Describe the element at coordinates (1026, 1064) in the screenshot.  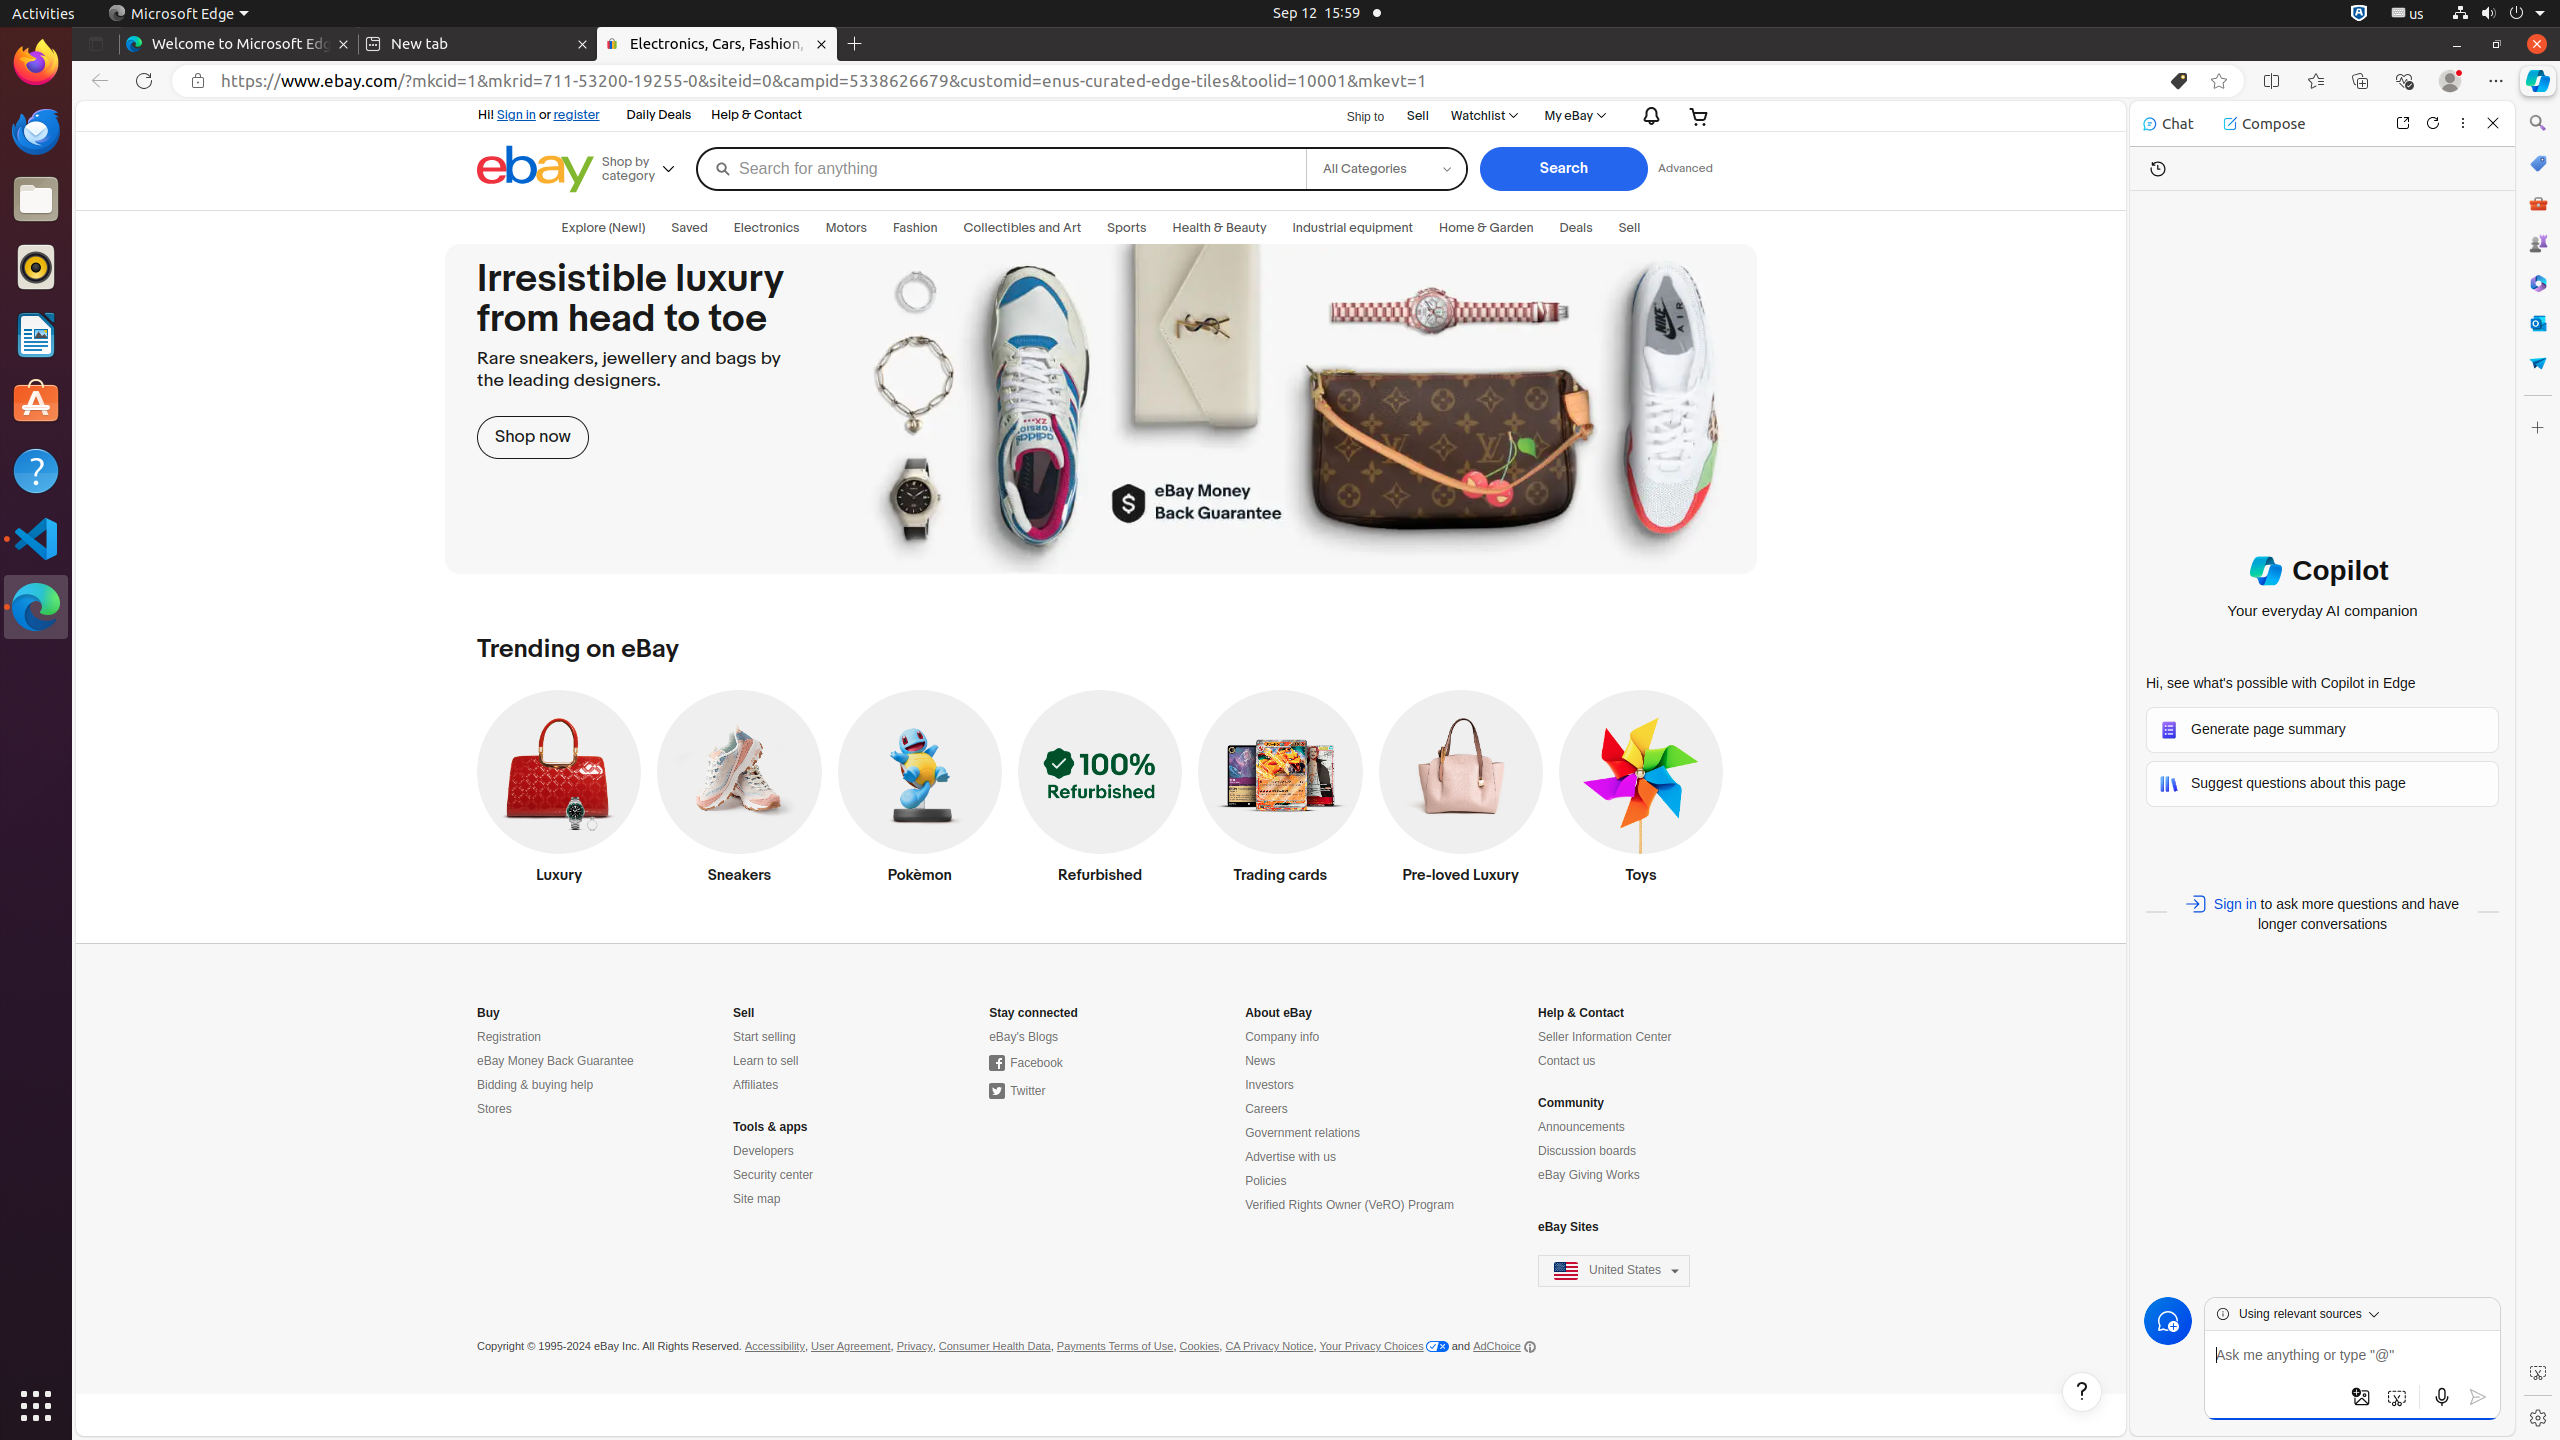
I see `Facebook` at that location.